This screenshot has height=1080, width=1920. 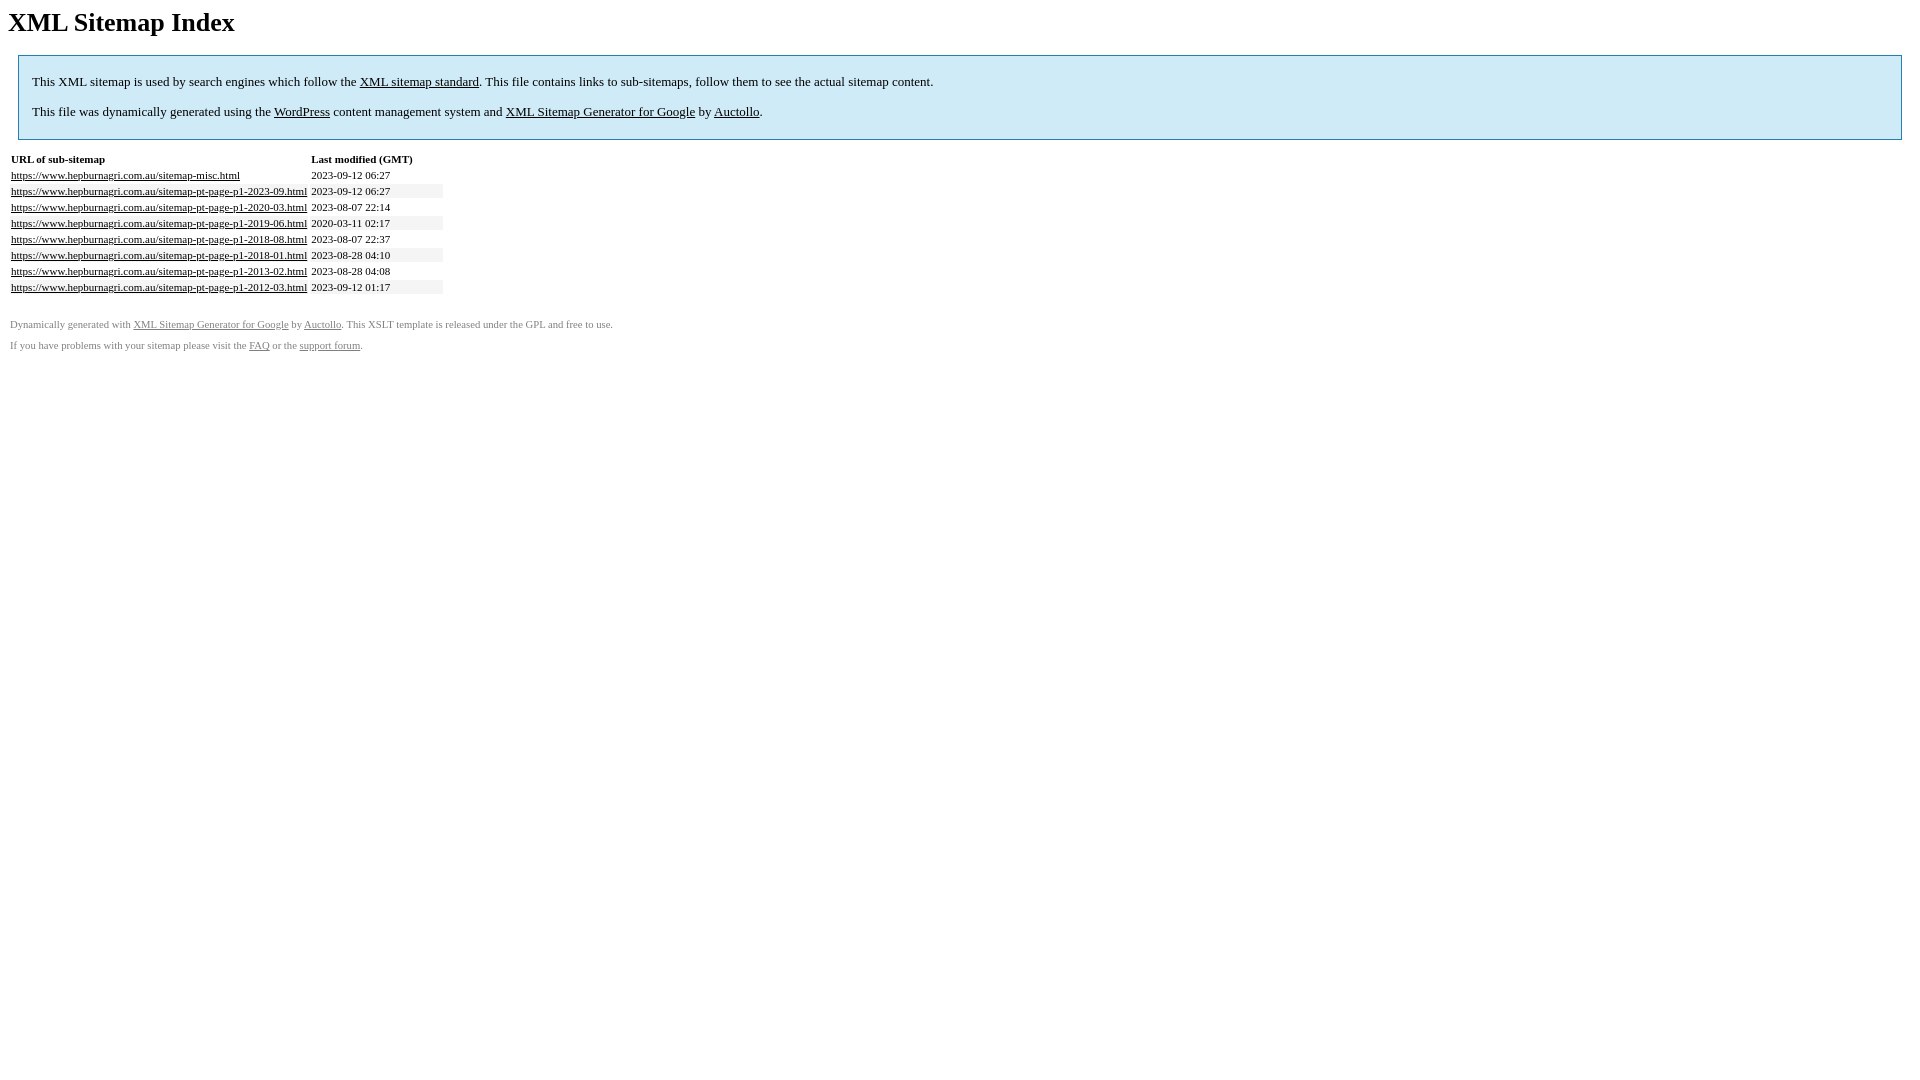 I want to click on WordPress, so click(x=302, y=112).